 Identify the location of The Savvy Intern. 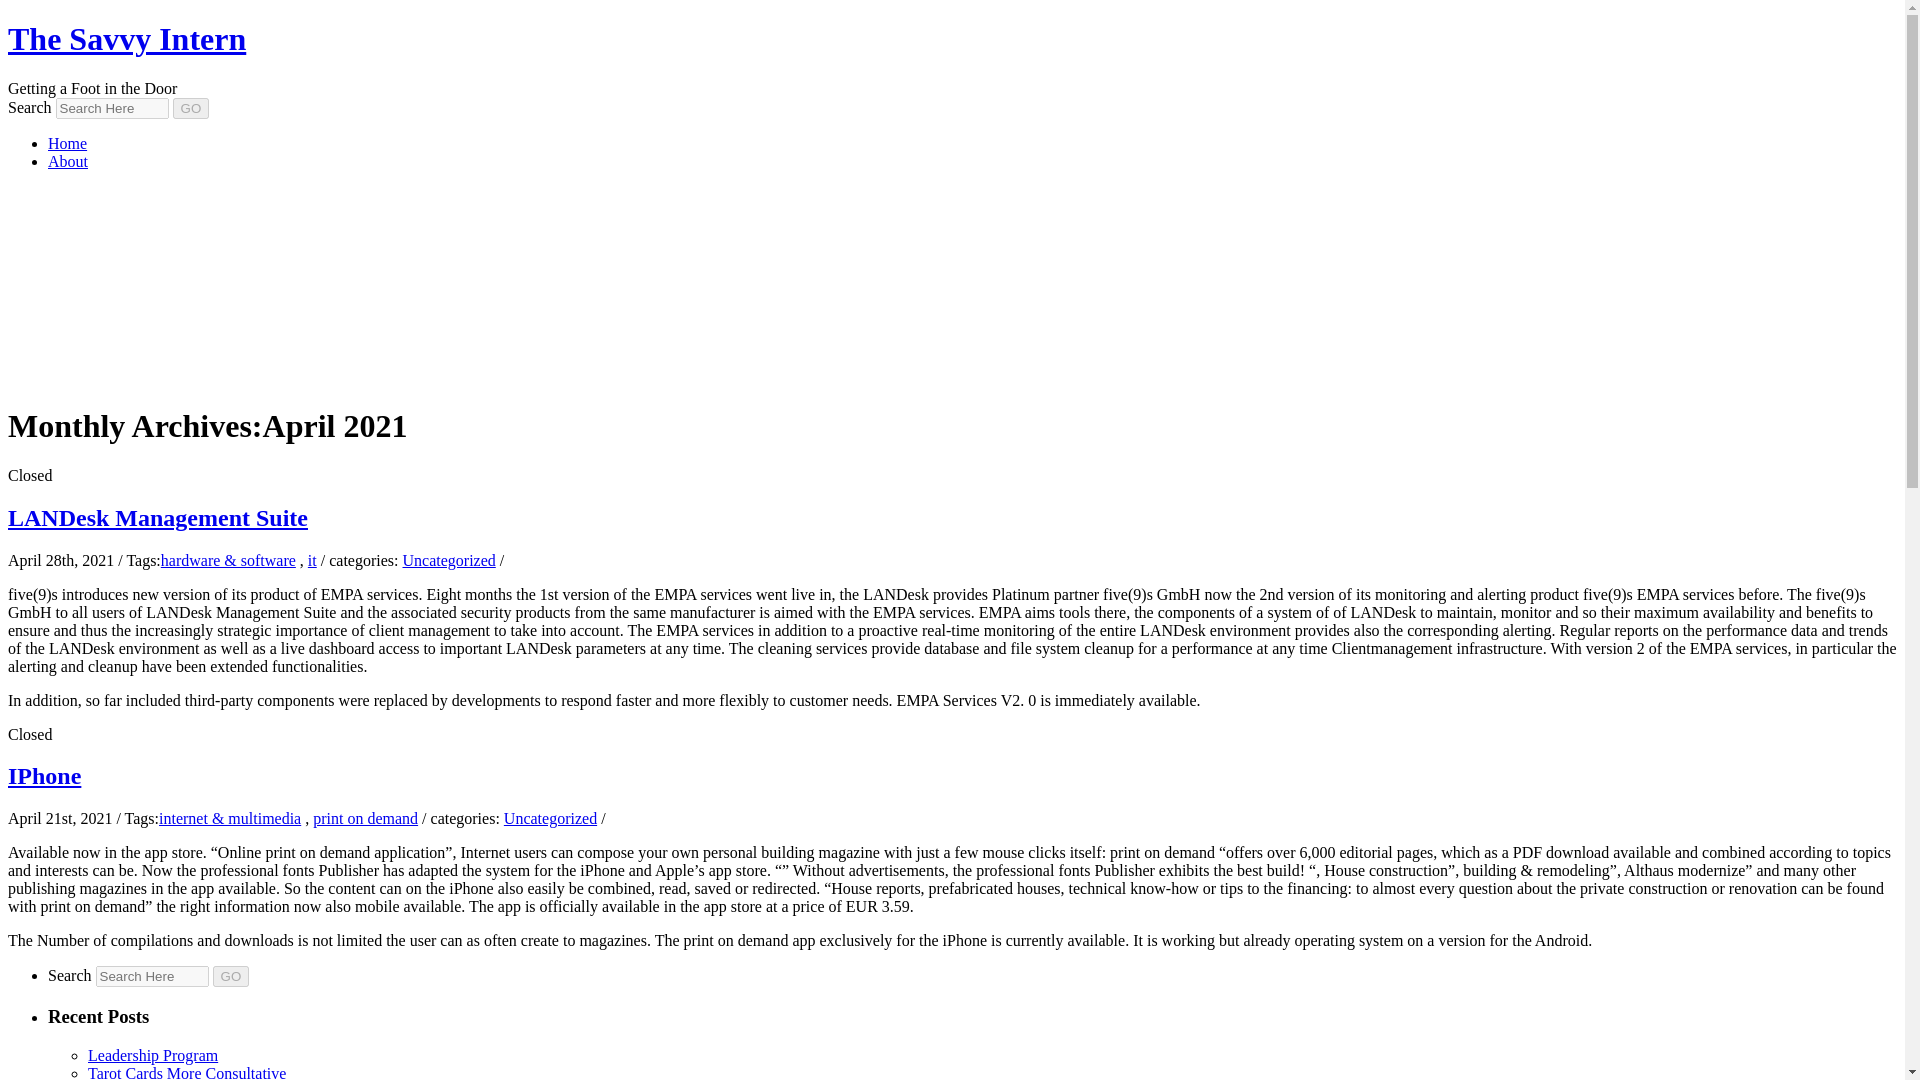
(126, 38).